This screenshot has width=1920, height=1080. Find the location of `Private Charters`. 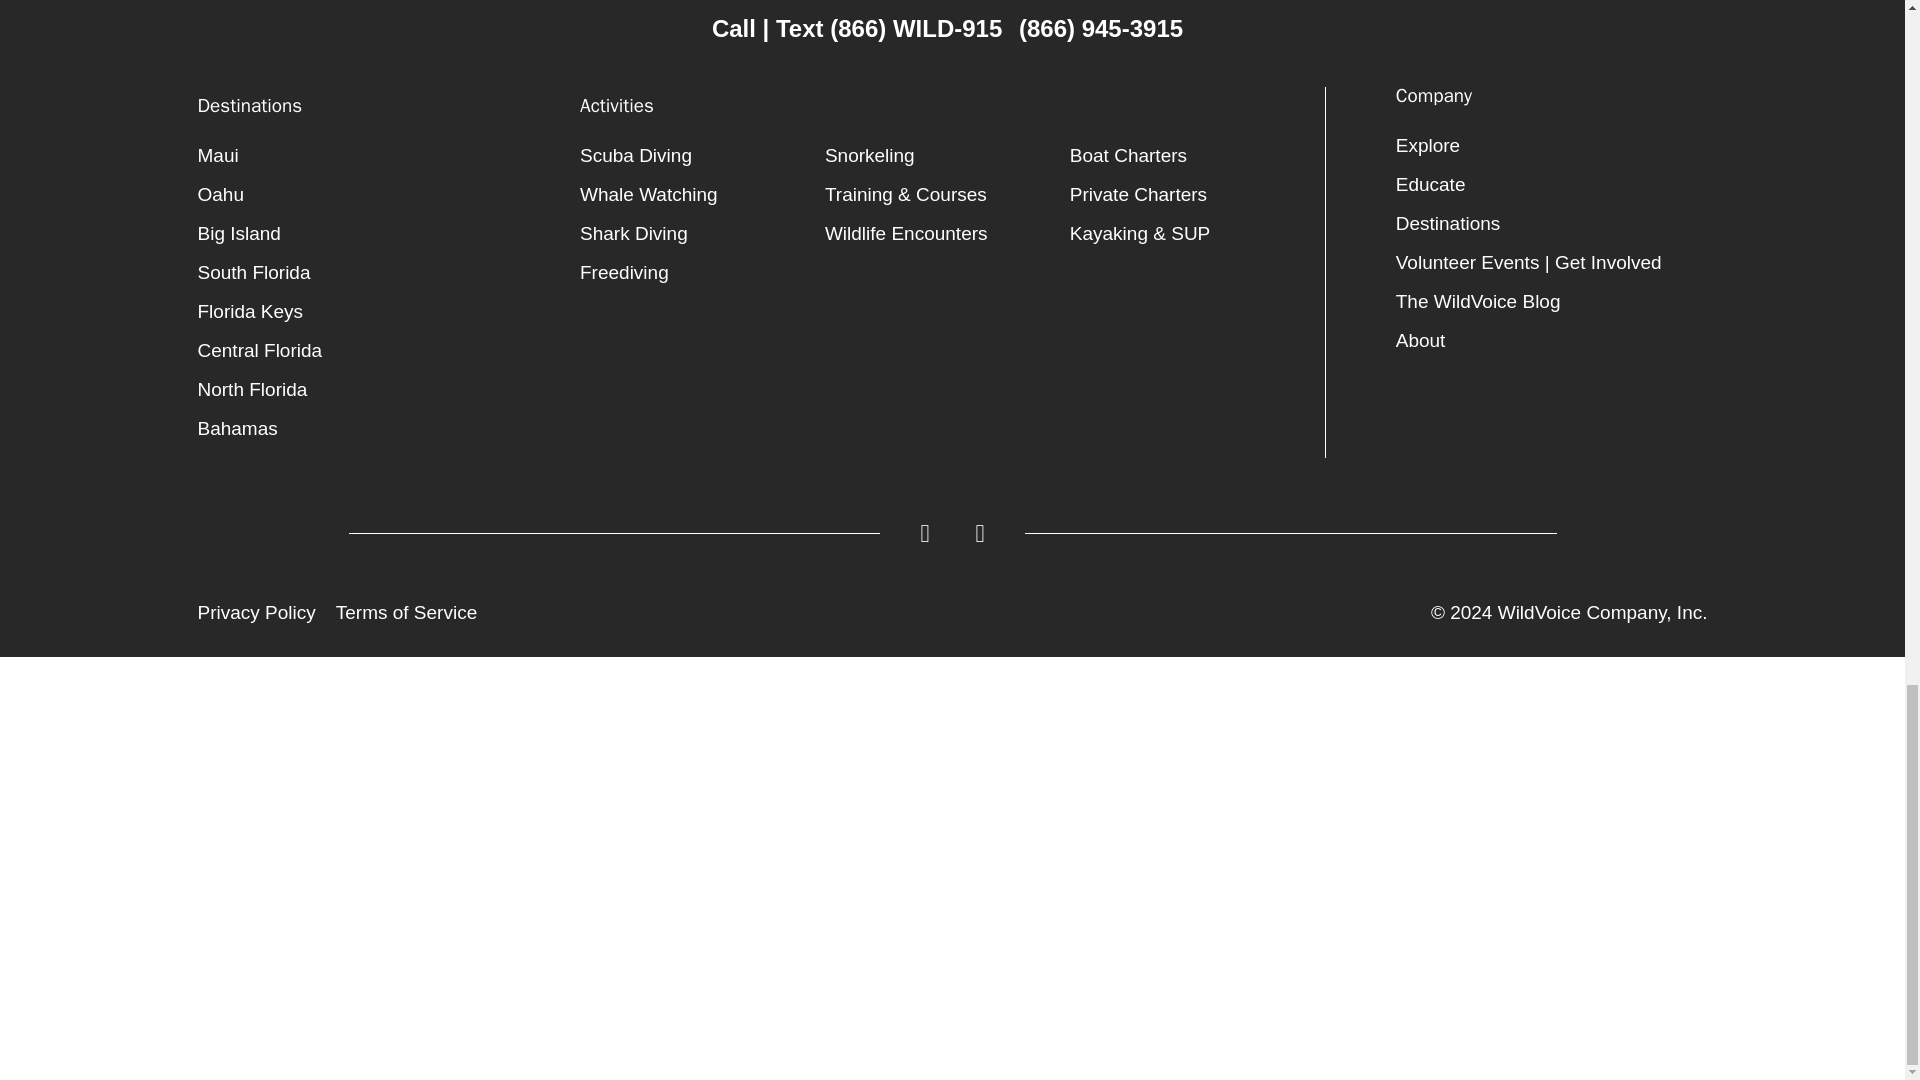

Private Charters is located at coordinates (1192, 194).